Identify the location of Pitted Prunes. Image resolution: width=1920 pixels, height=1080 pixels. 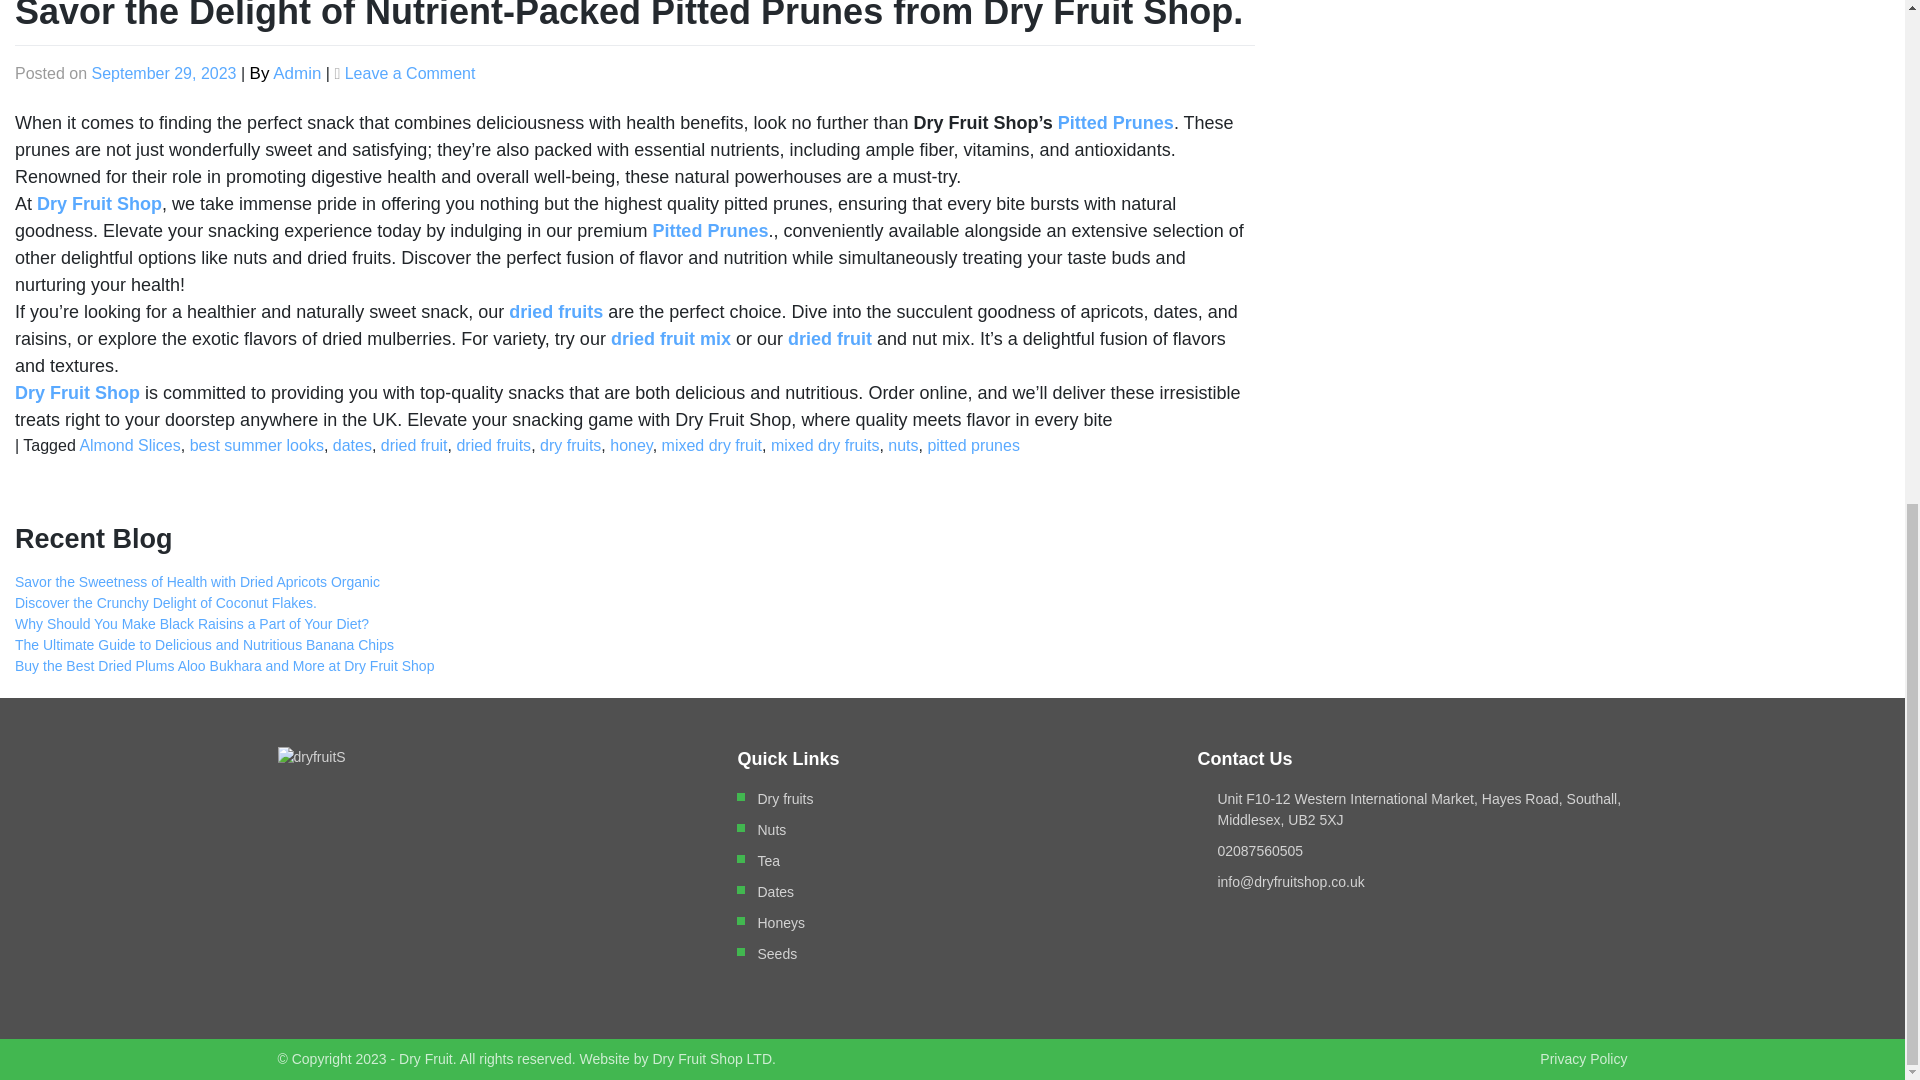
(710, 230).